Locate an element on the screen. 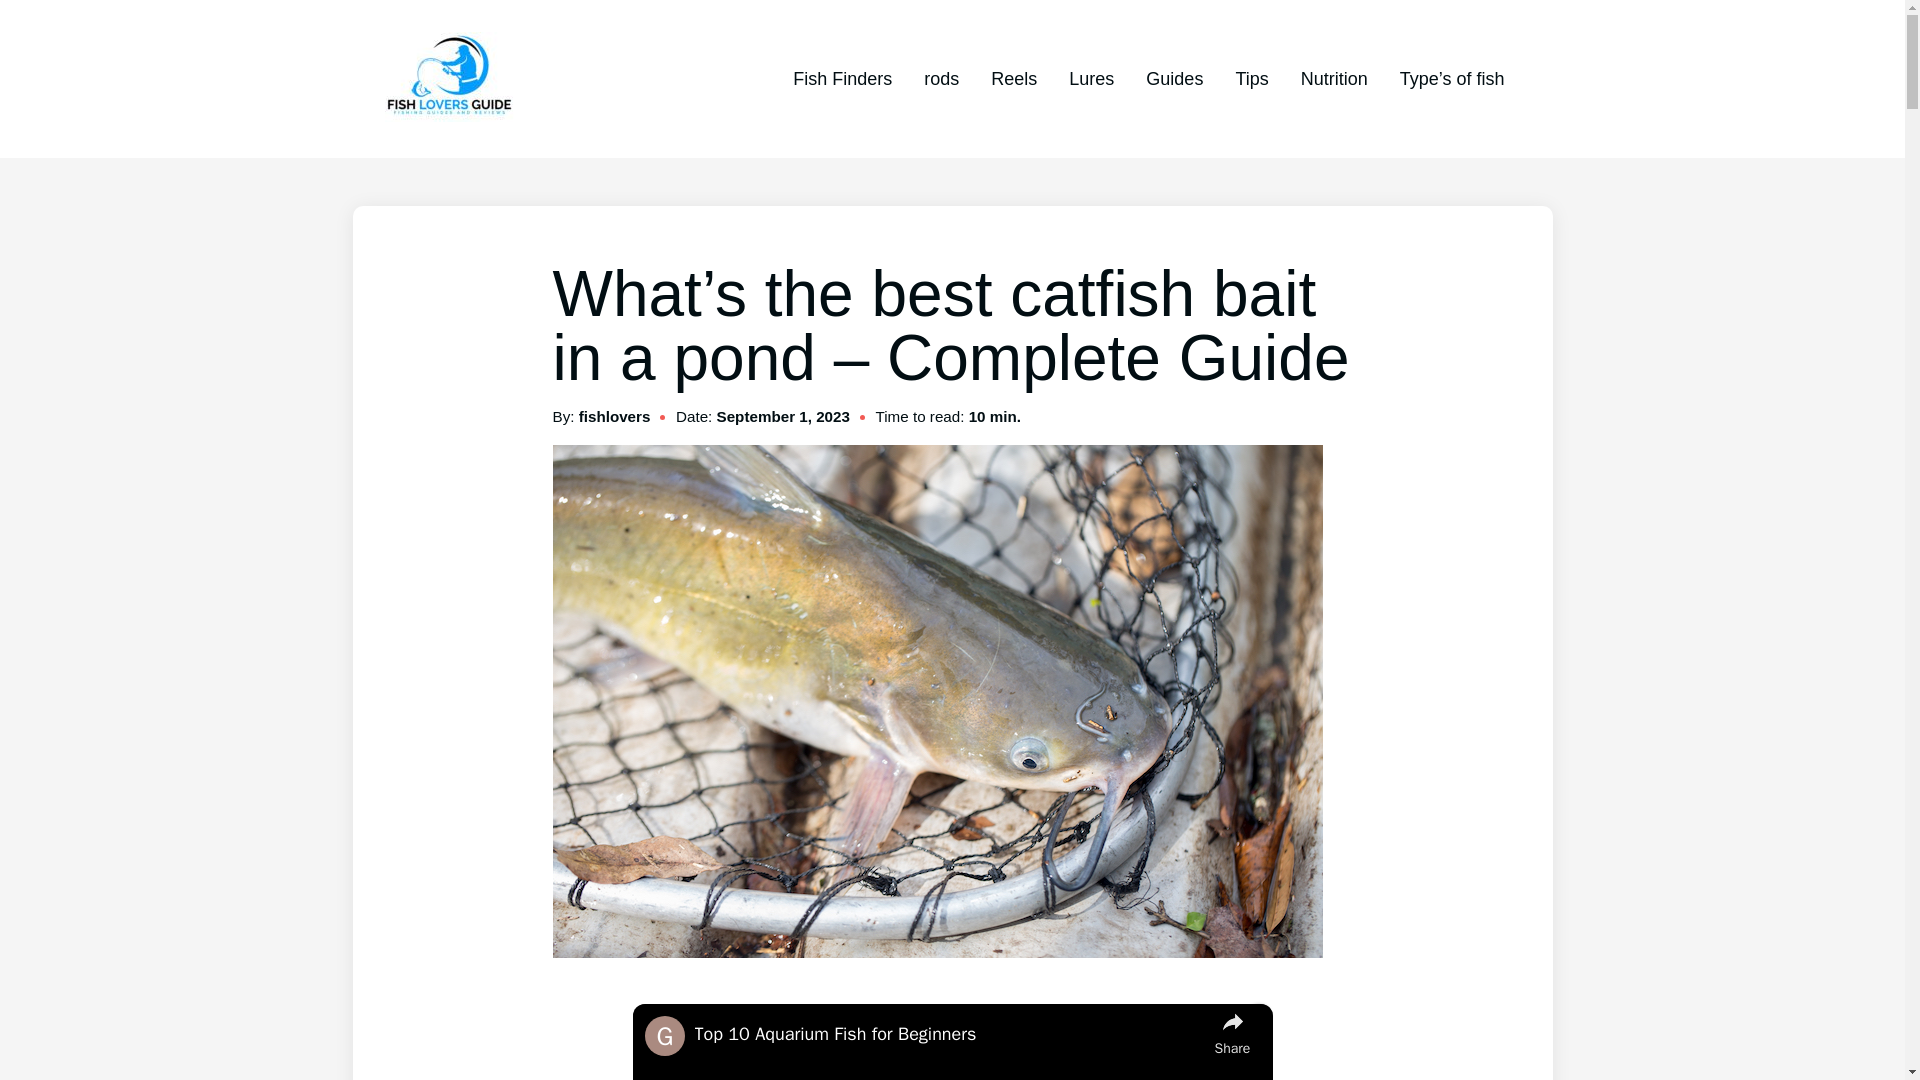  rods is located at coordinates (940, 78).